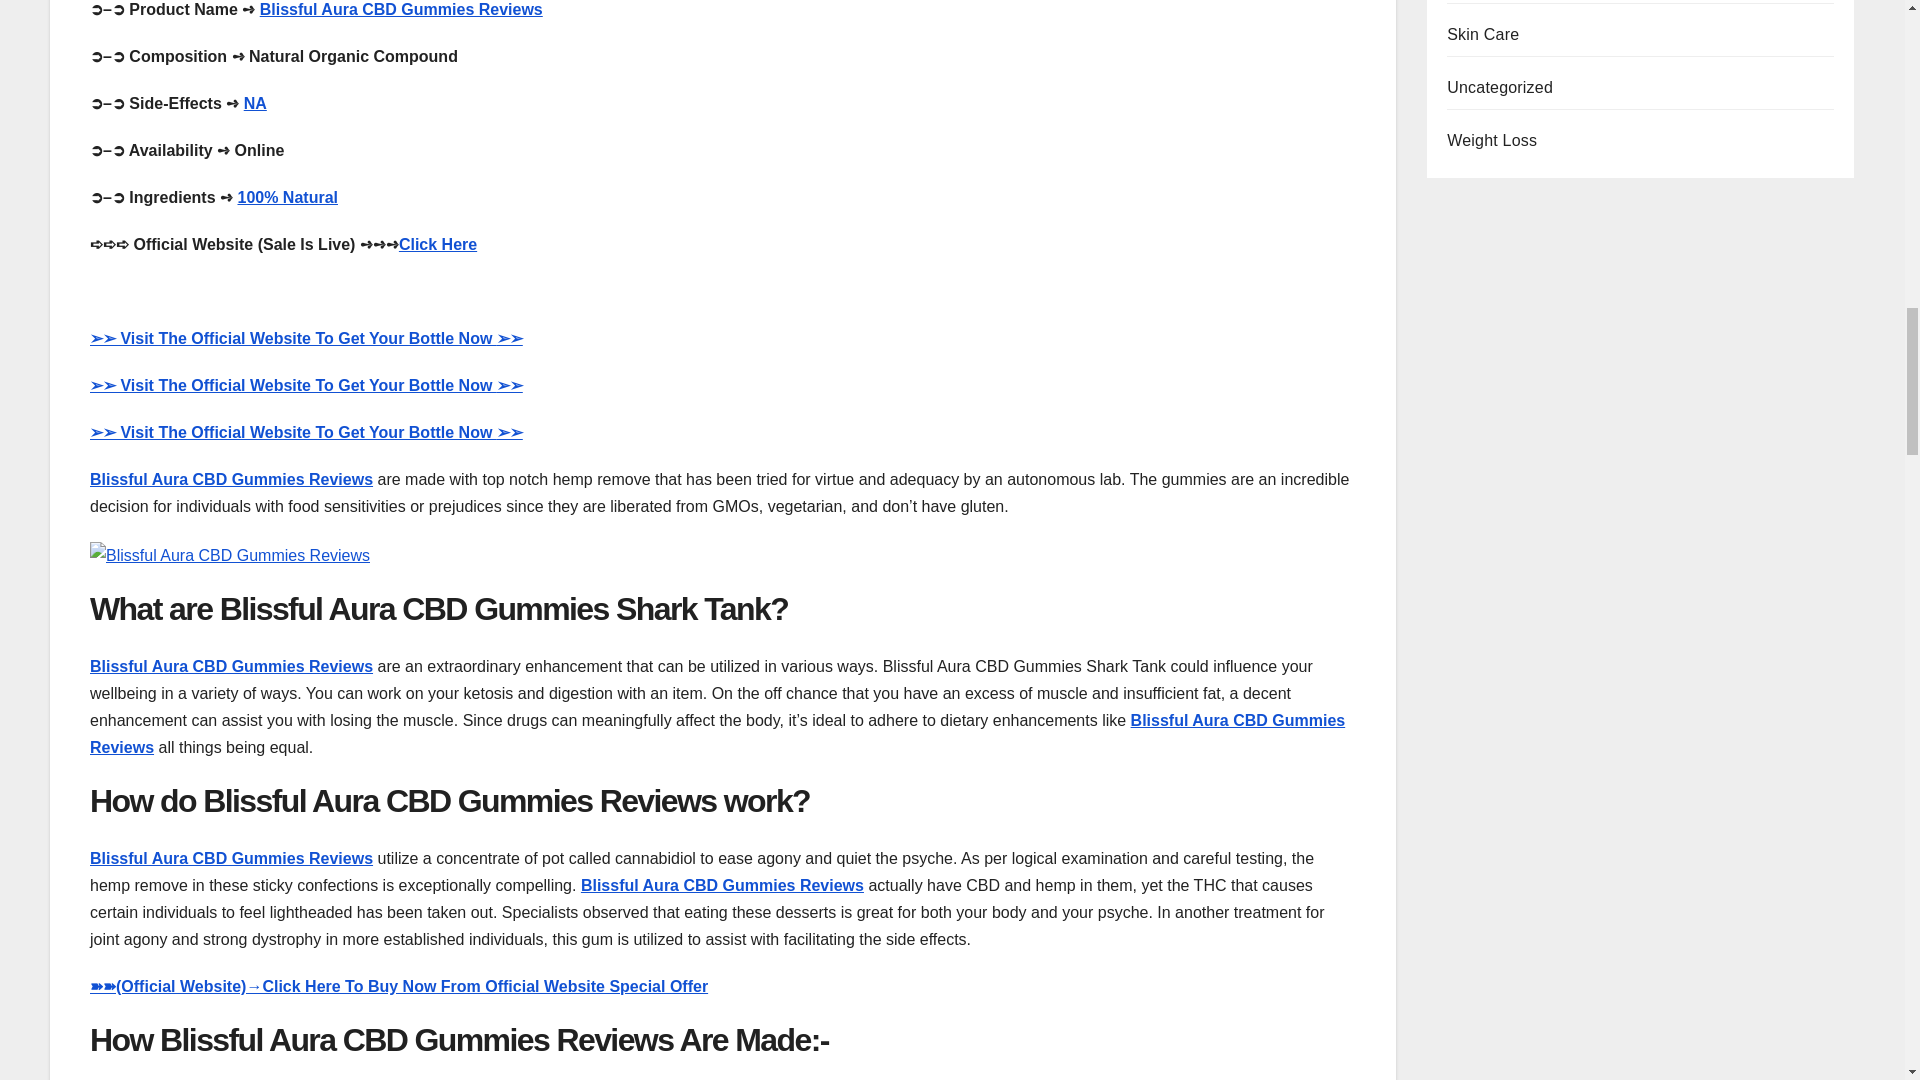 The width and height of the screenshot is (1920, 1080). Describe the element at coordinates (231, 479) in the screenshot. I see `Blissful Aura CBD Gummies Reviews` at that location.